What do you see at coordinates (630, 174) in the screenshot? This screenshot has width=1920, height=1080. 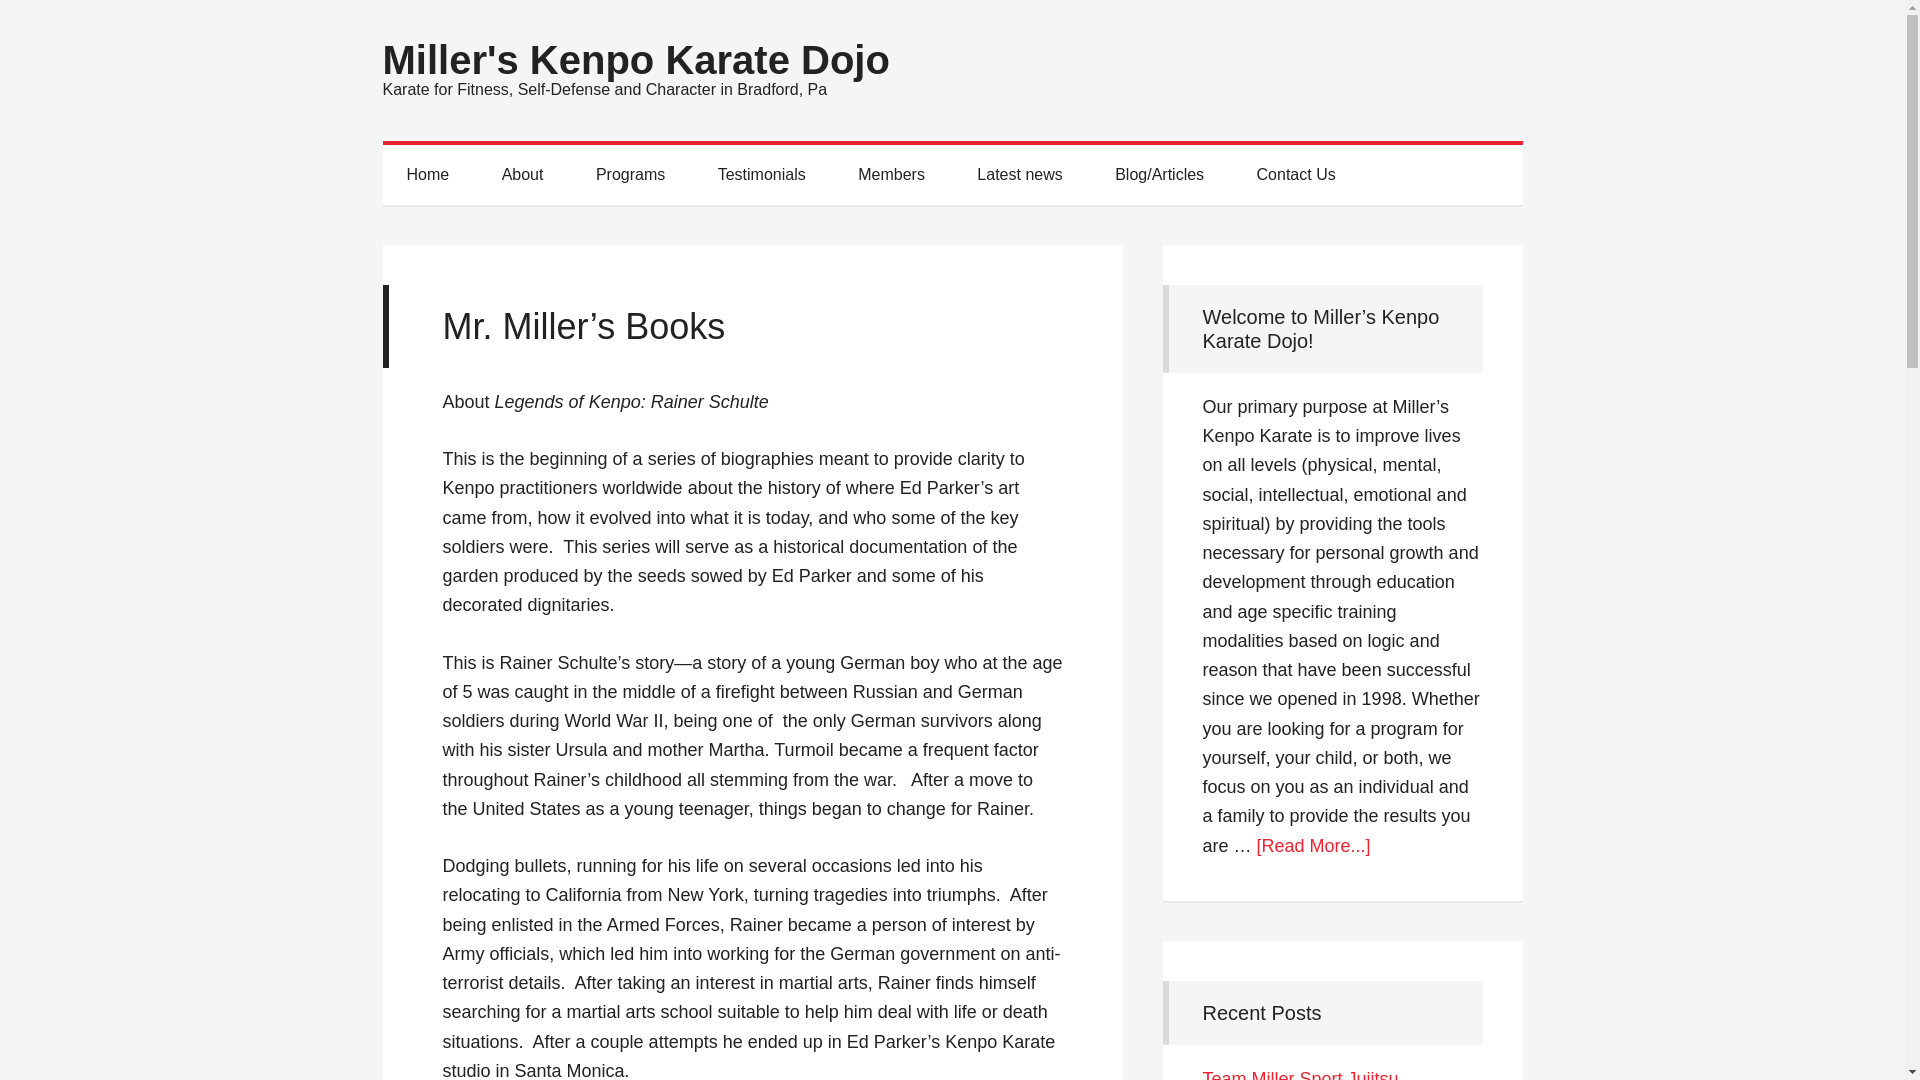 I see `Programs` at bounding box center [630, 174].